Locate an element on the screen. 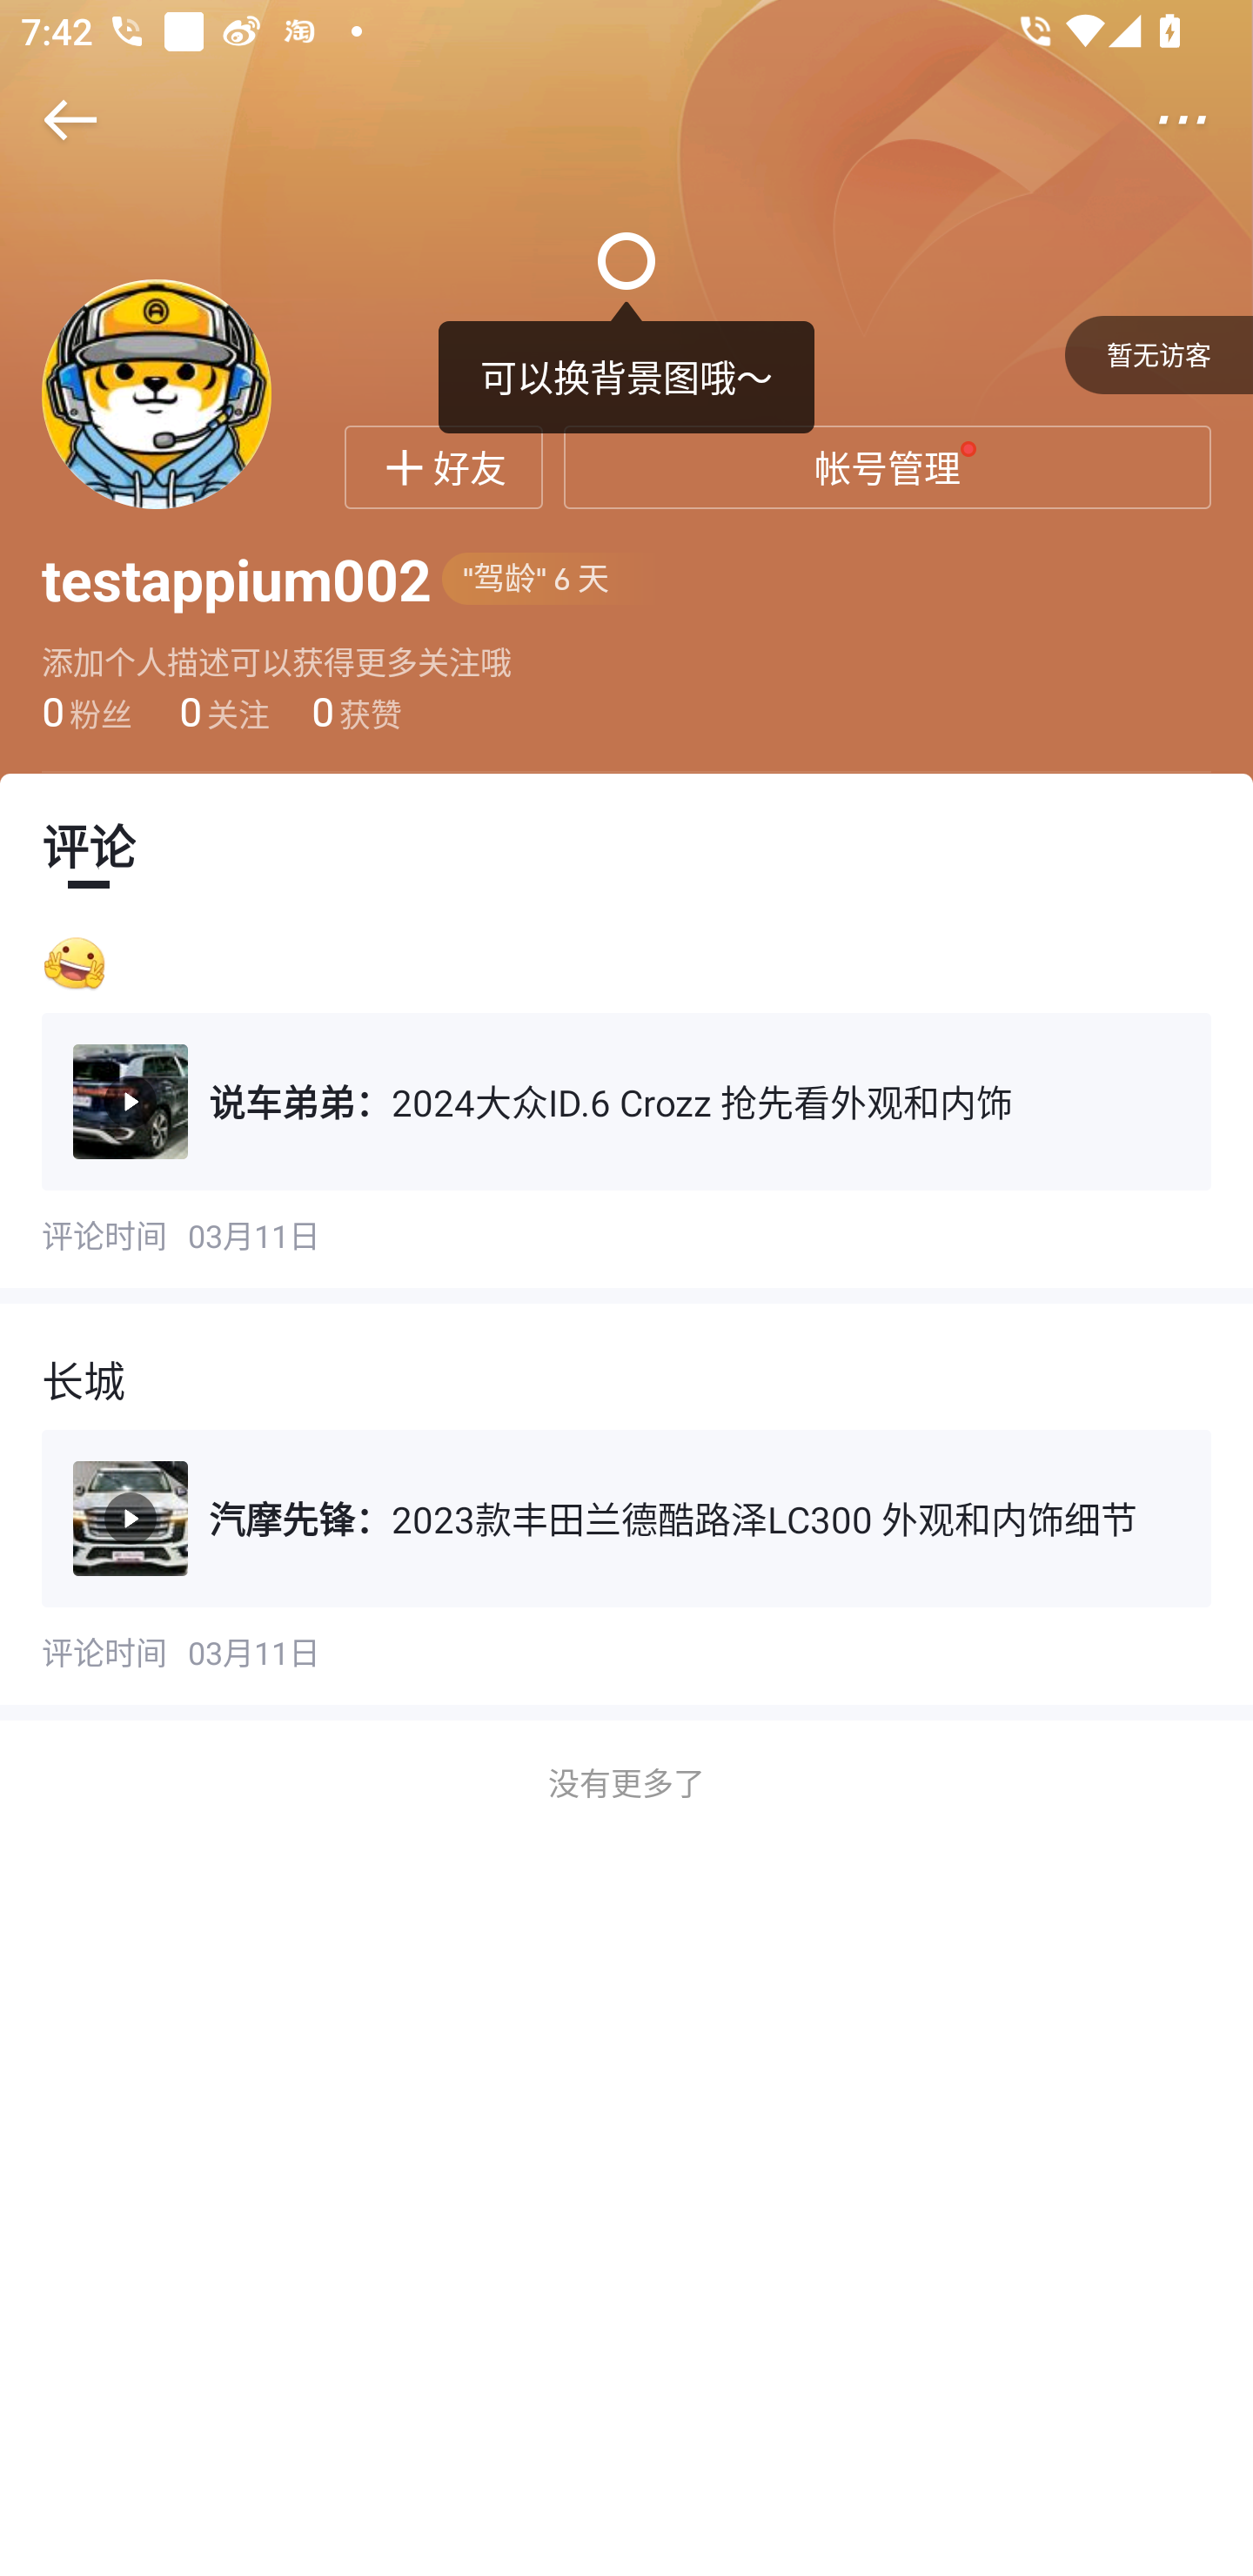 The width and height of the screenshot is (1253, 2576).  is located at coordinates (1203, 120).